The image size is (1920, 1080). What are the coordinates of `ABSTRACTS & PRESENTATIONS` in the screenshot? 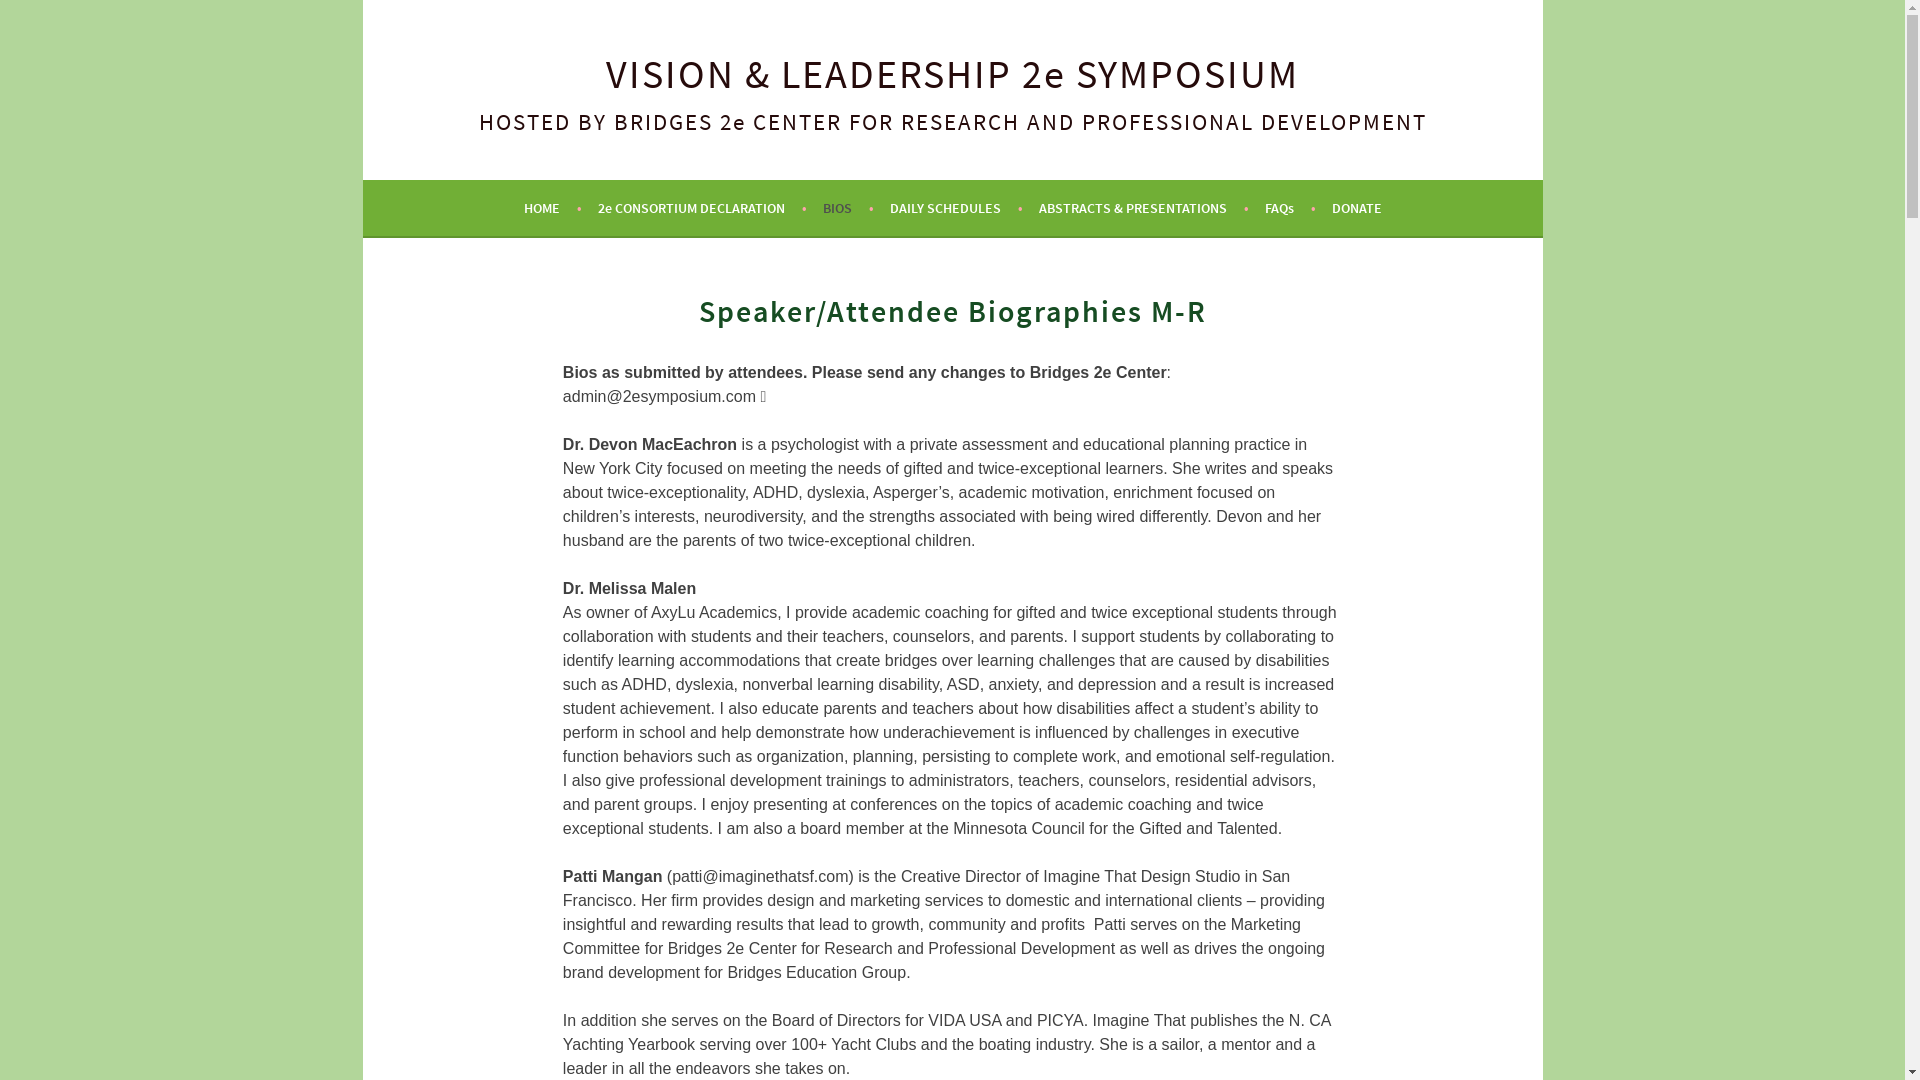 It's located at (1143, 208).